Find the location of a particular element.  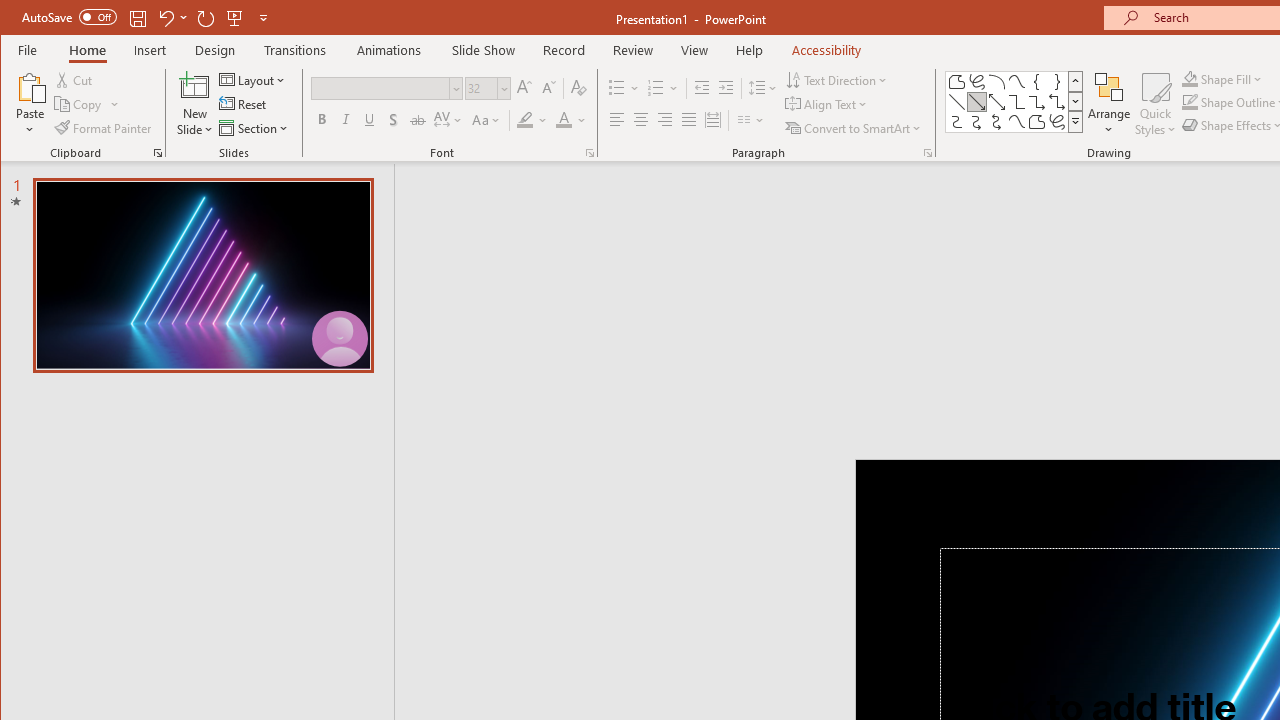

Connector: Elbow Double-Arrow is located at coordinates (1057, 102).